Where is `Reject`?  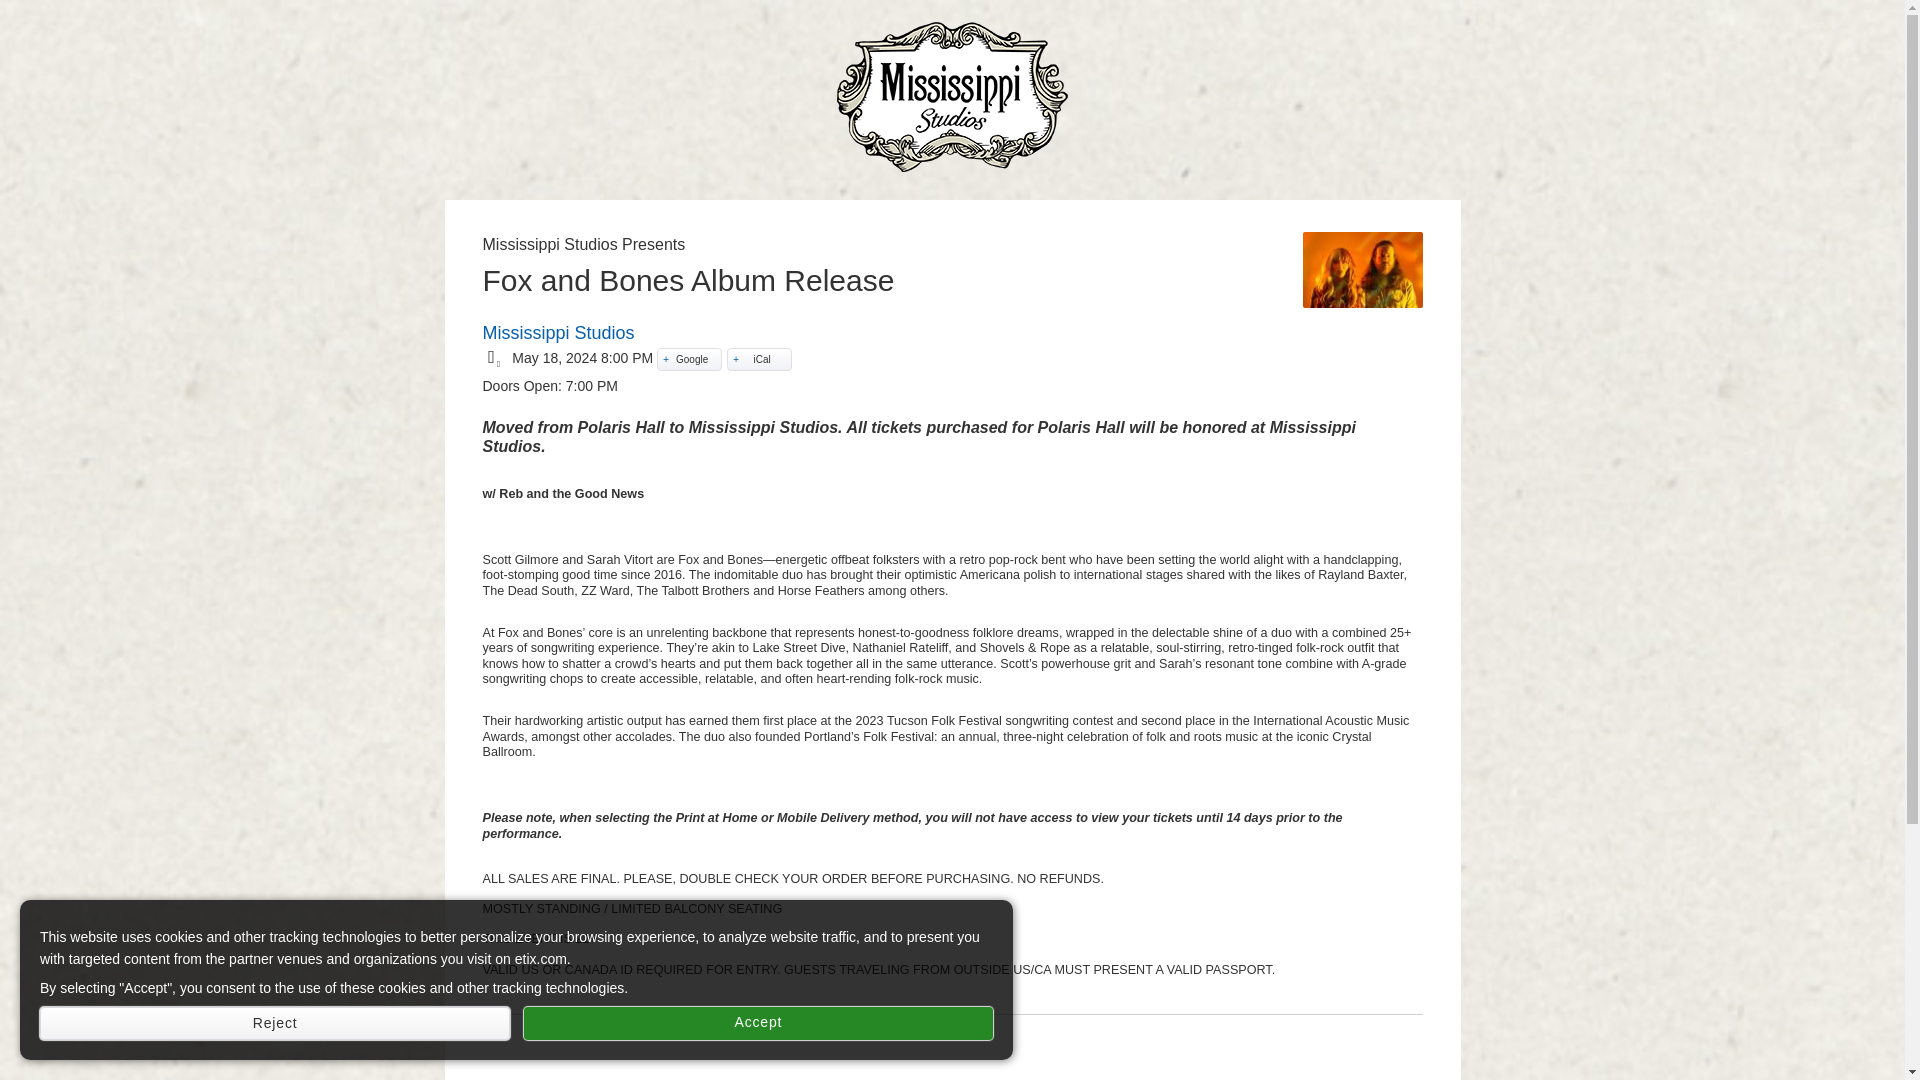
Reject is located at coordinates (275, 1023).